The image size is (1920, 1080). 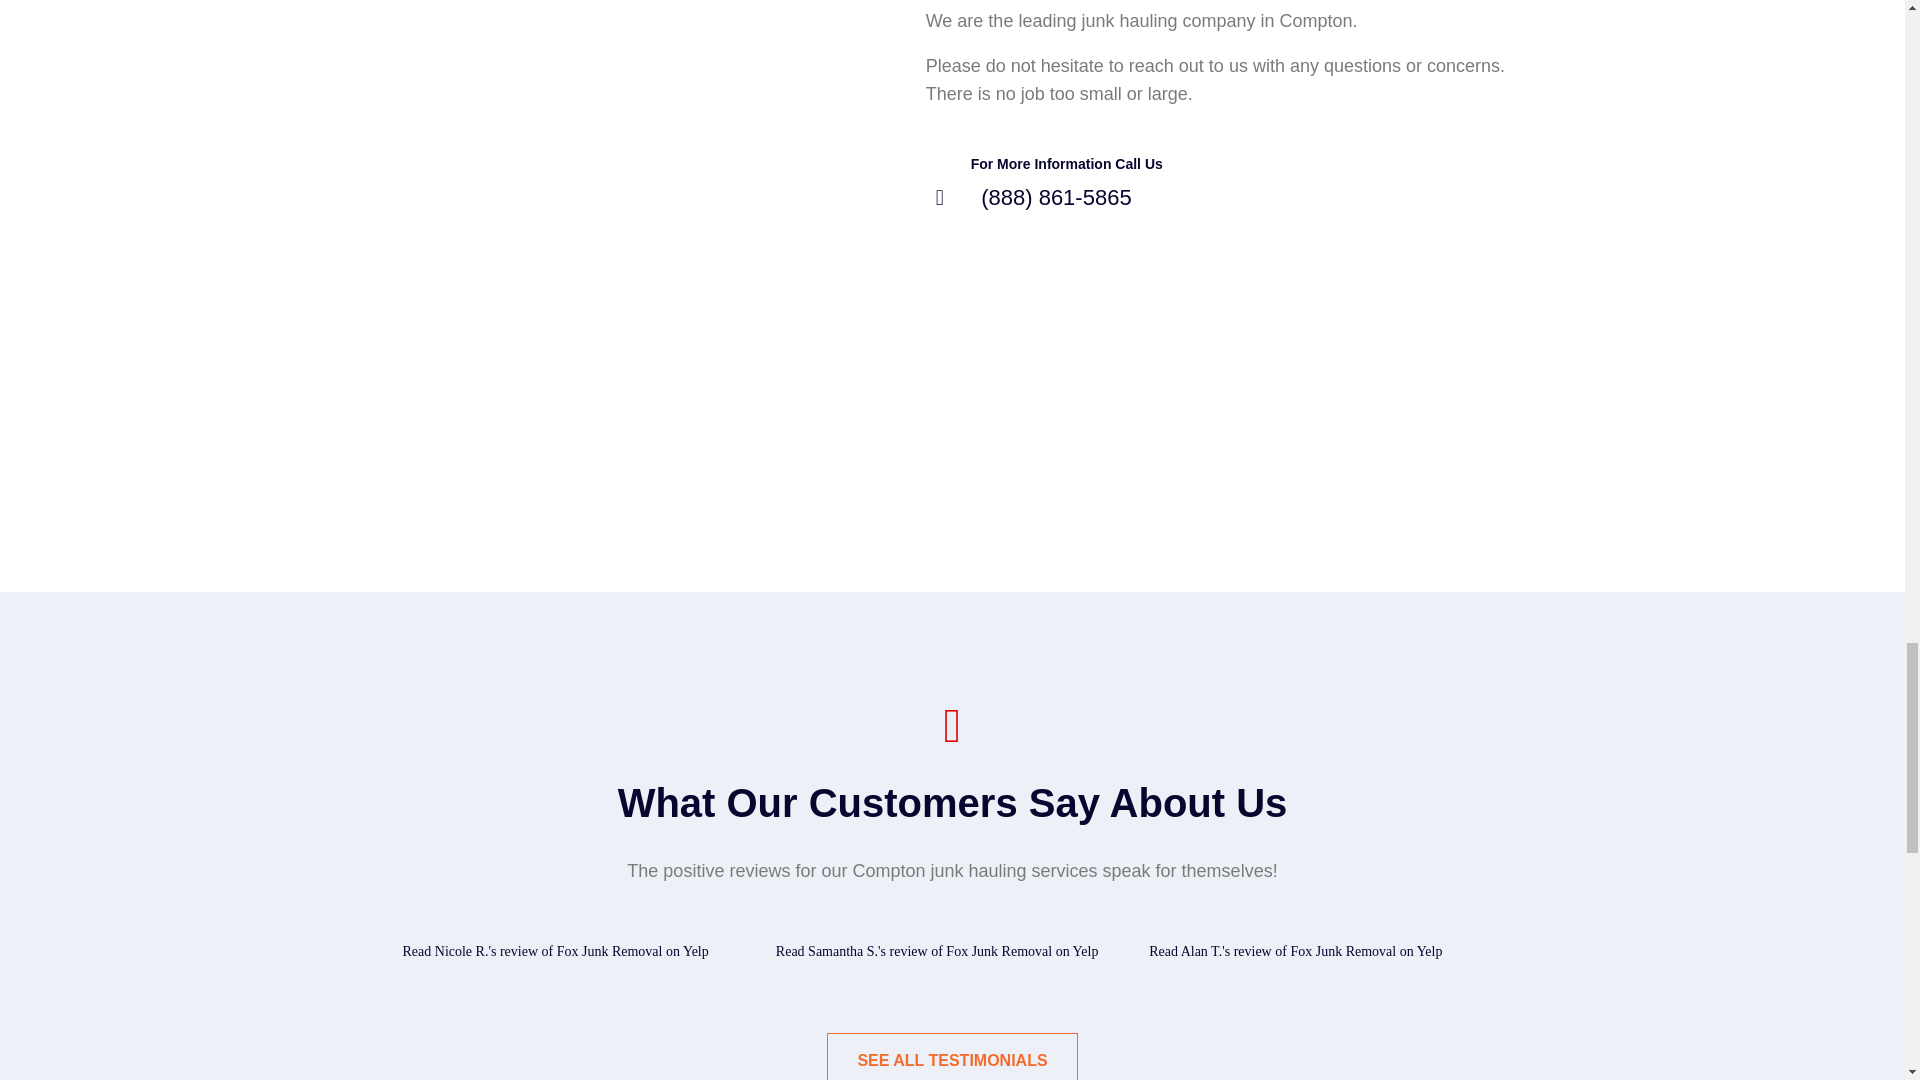 I want to click on Fox Junk Removal, so click(x=609, y=951).